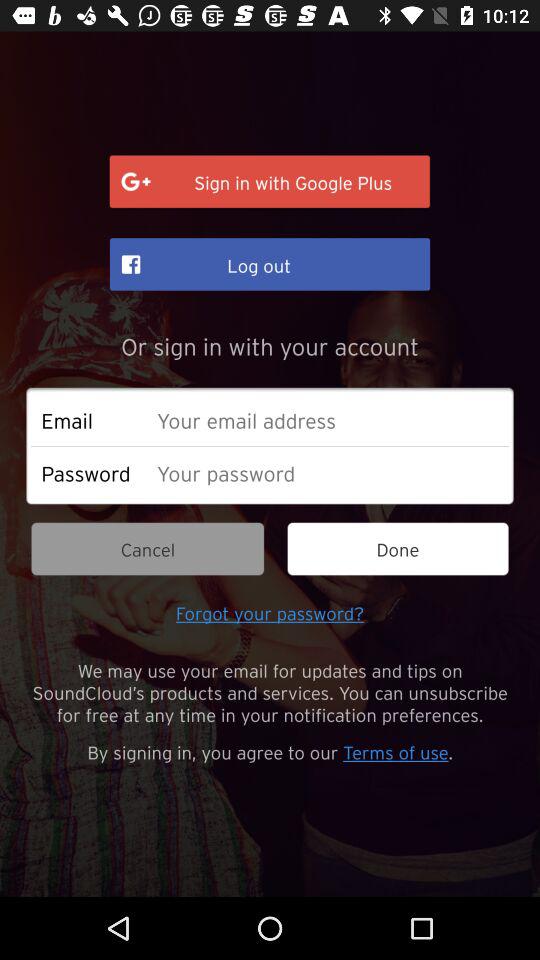 The width and height of the screenshot is (540, 960). What do you see at coordinates (148, 548) in the screenshot?
I see `tap the icon above the forgot your password?` at bounding box center [148, 548].